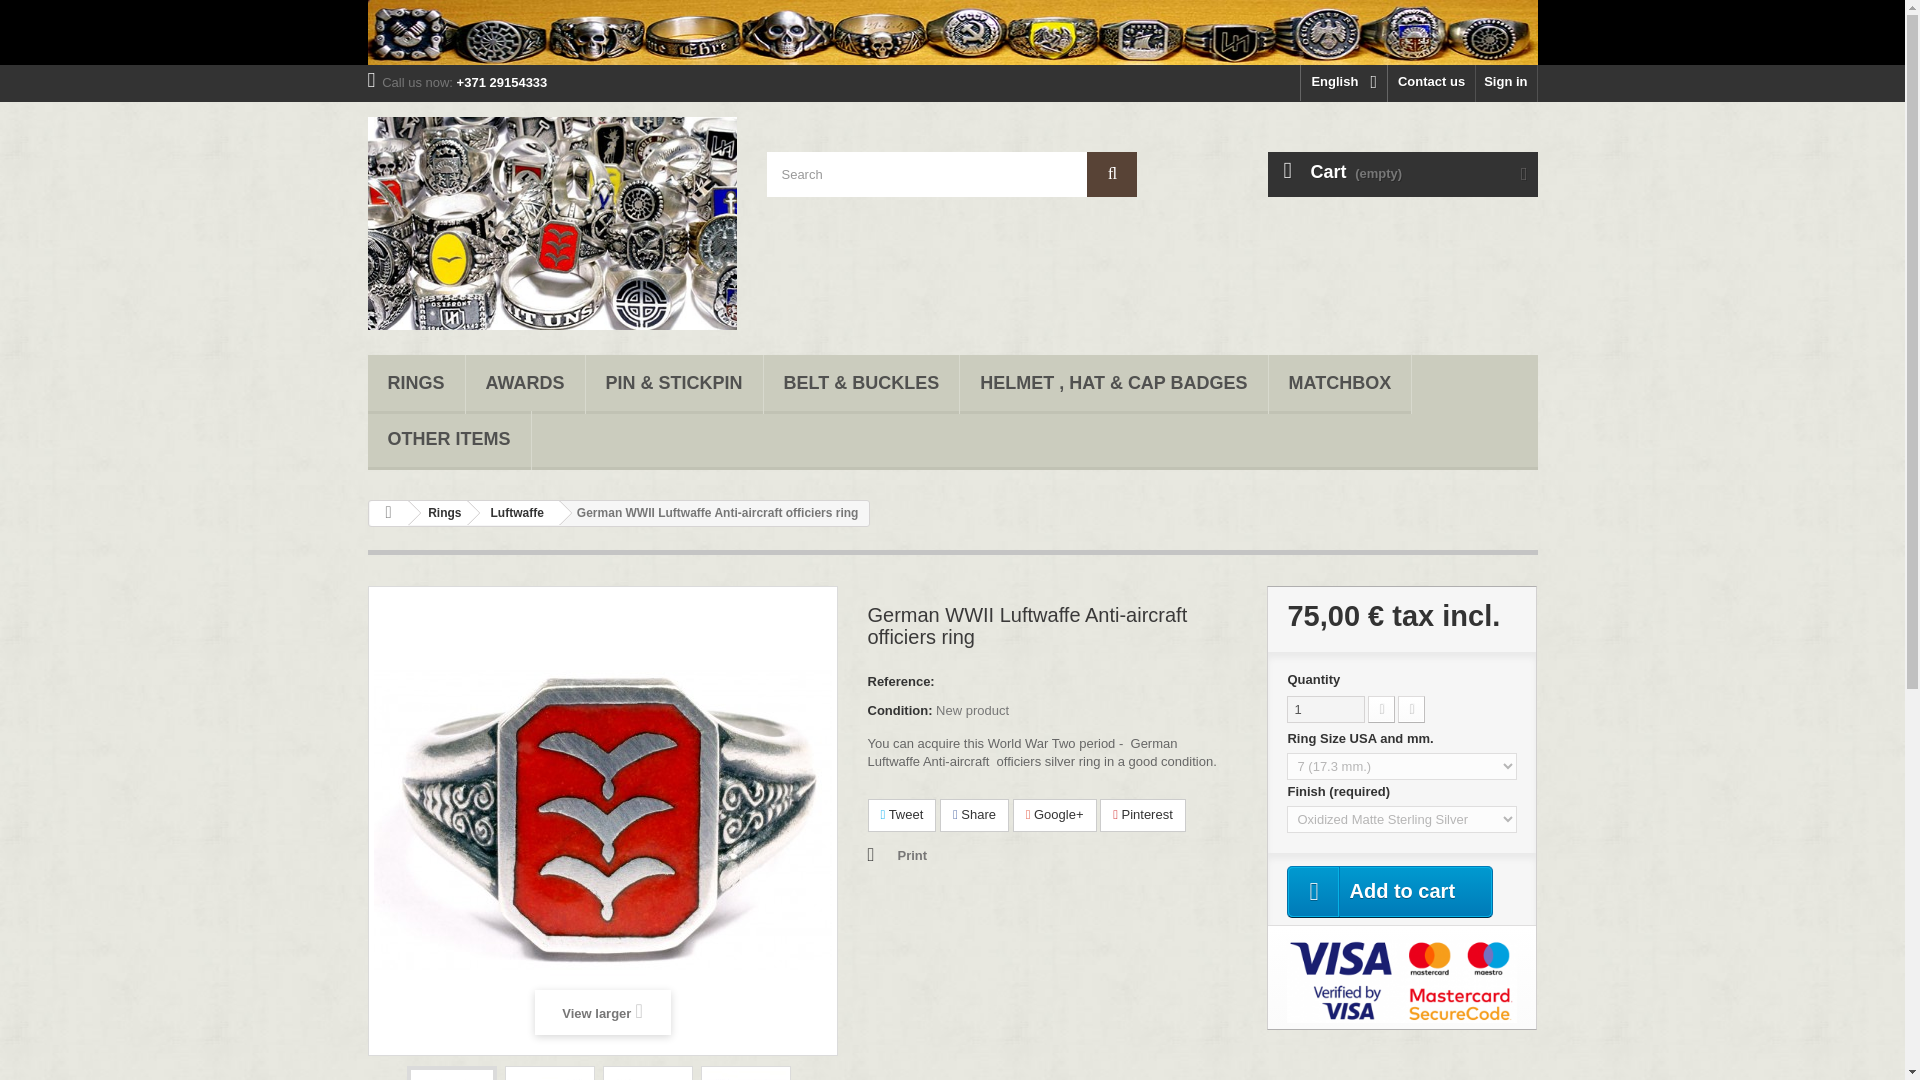 The image size is (1920, 1080). Describe the element at coordinates (416, 384) in the screenshot. I see `RINGS` at that location.